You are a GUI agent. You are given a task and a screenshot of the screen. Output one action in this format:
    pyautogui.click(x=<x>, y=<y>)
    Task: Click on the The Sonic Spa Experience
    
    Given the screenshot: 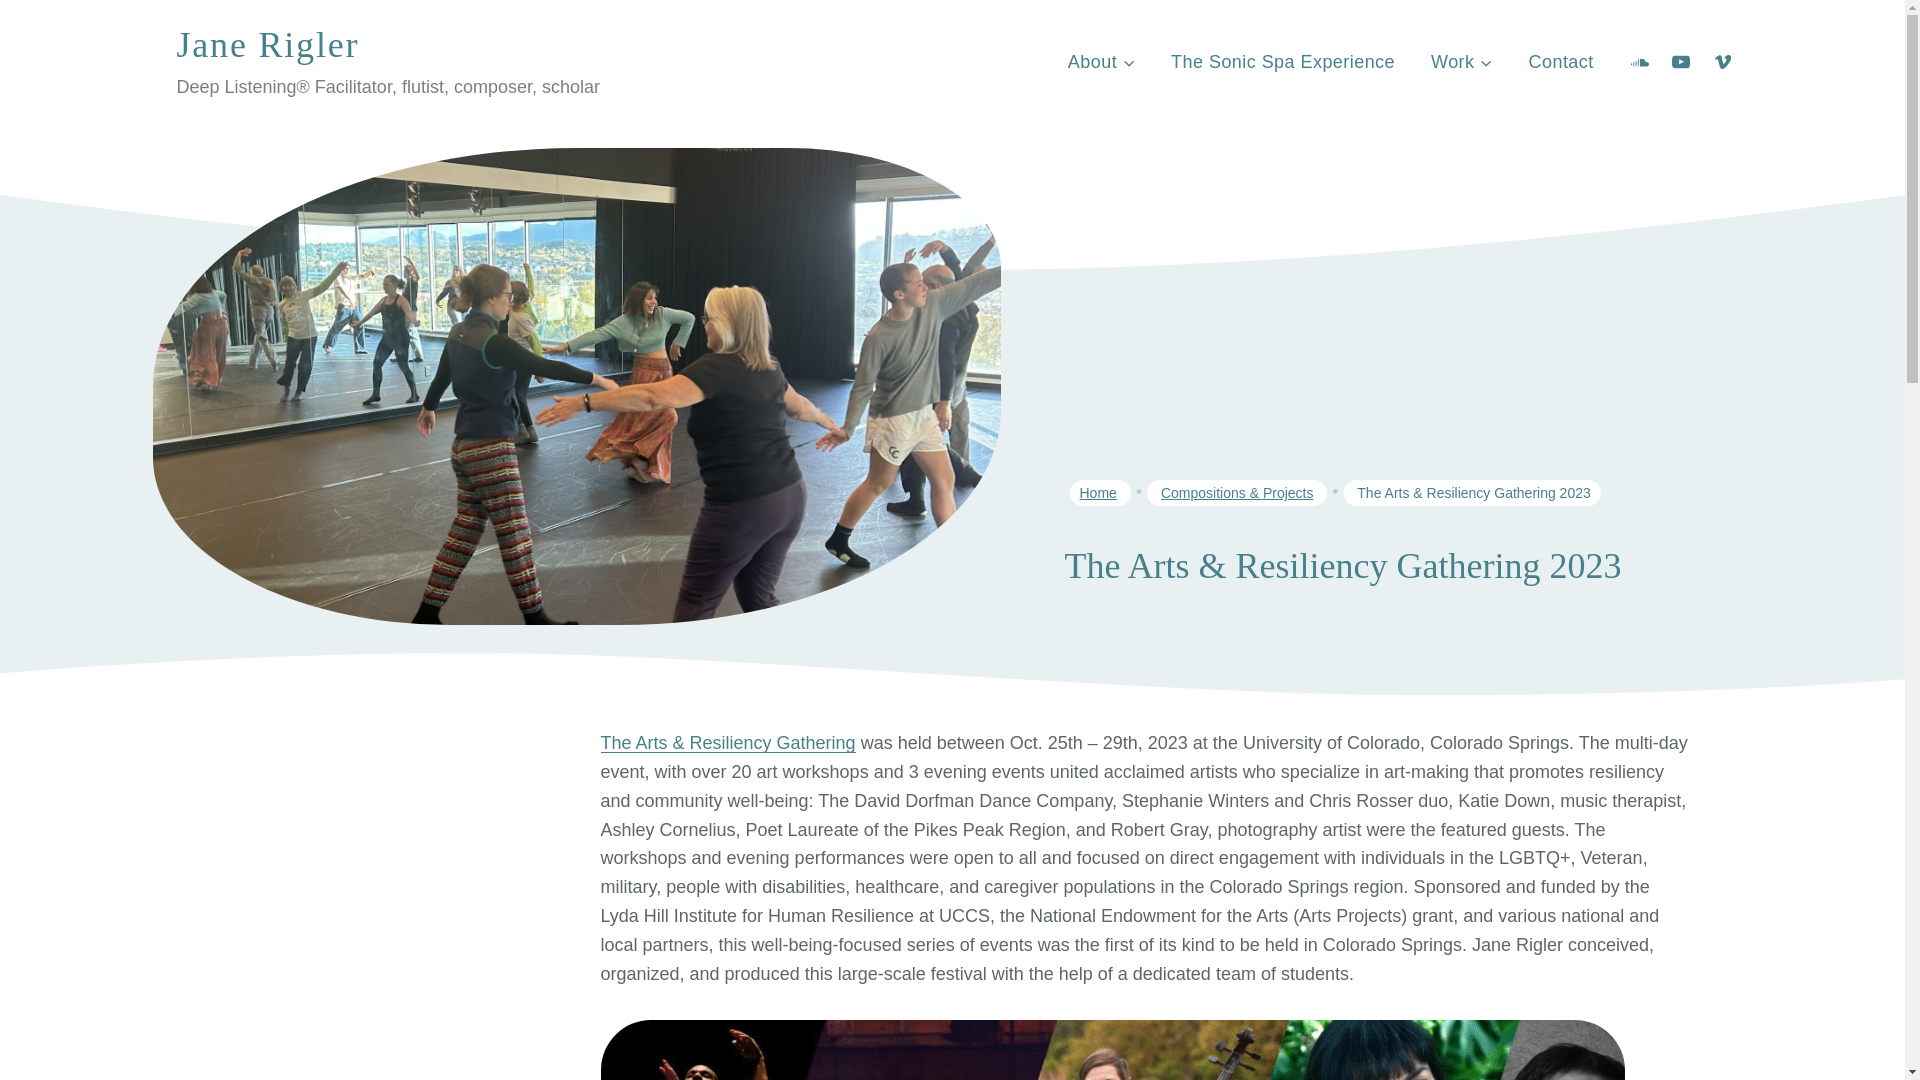 What is the action you would take?
    pyautogui.click(x=1283, y=62)
    